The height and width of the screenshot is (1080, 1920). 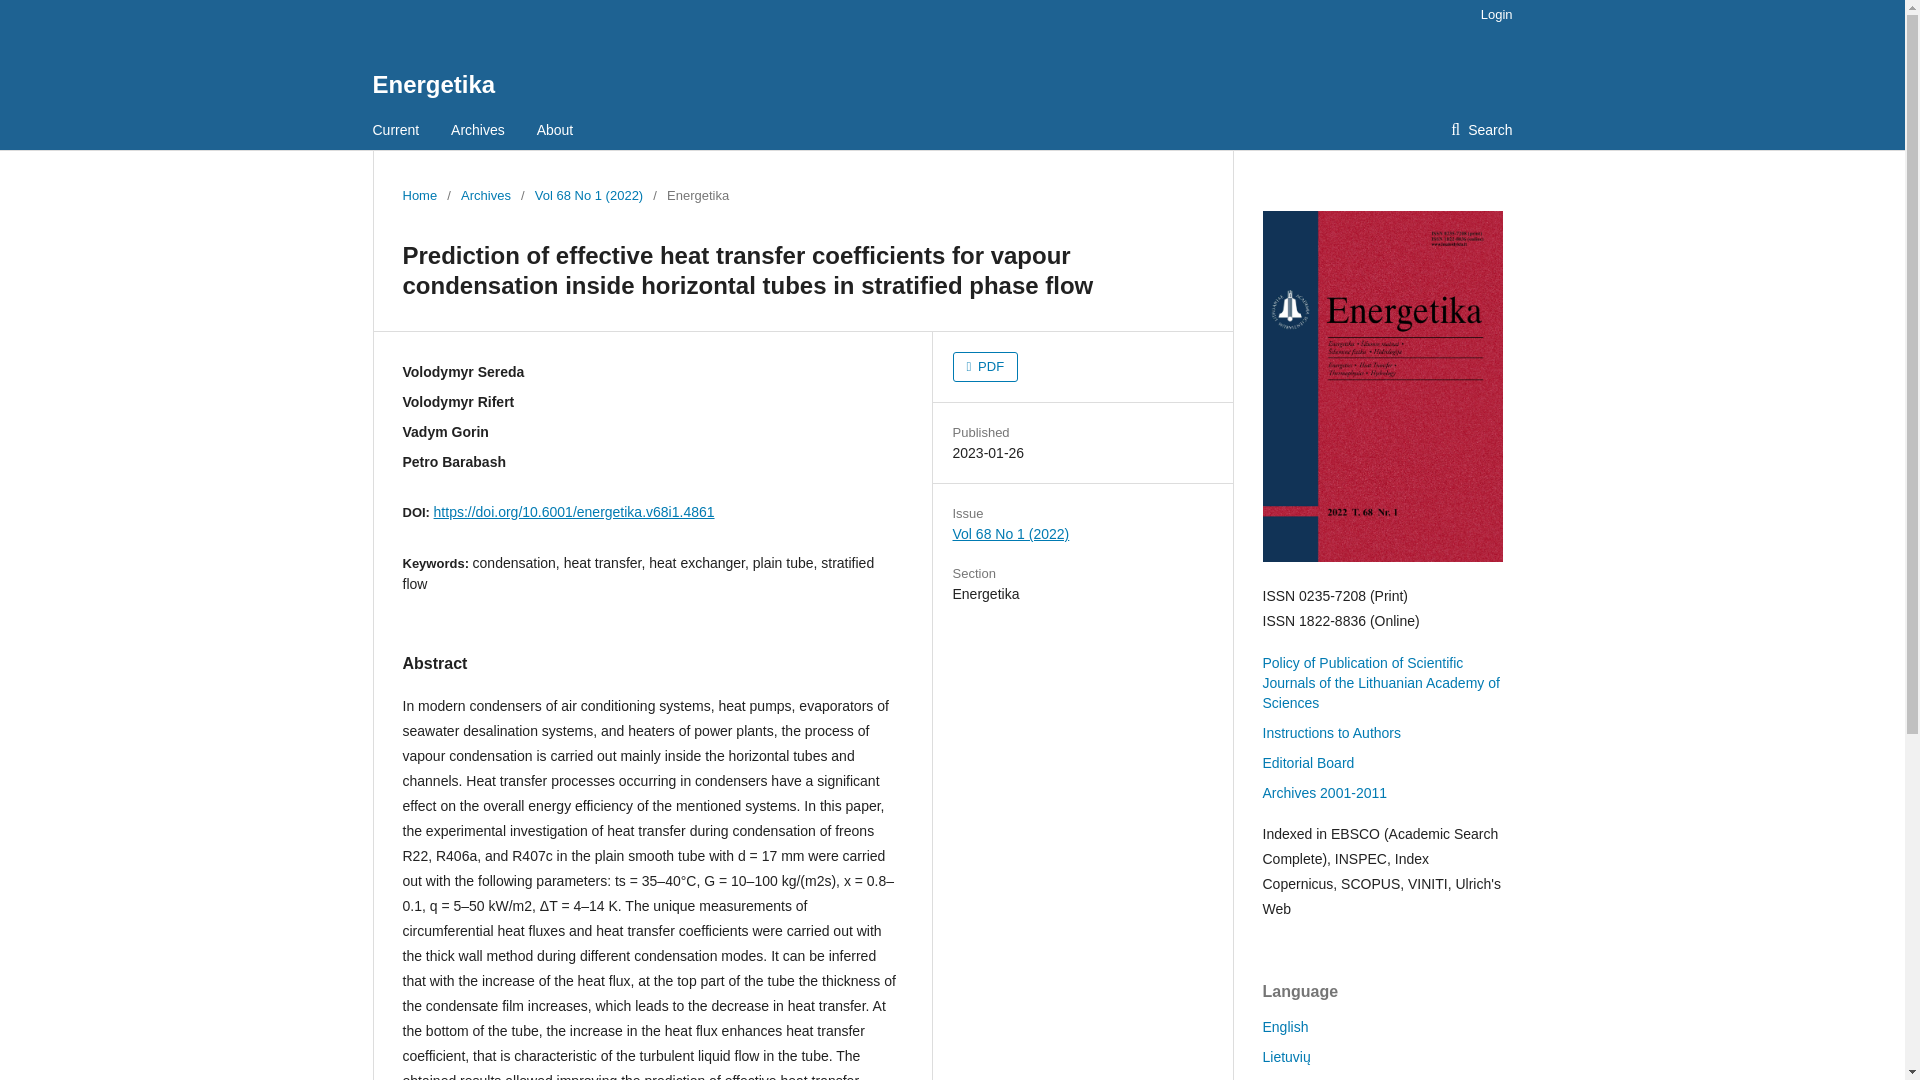 I want to click on Archives, so click(x=485, y=196).